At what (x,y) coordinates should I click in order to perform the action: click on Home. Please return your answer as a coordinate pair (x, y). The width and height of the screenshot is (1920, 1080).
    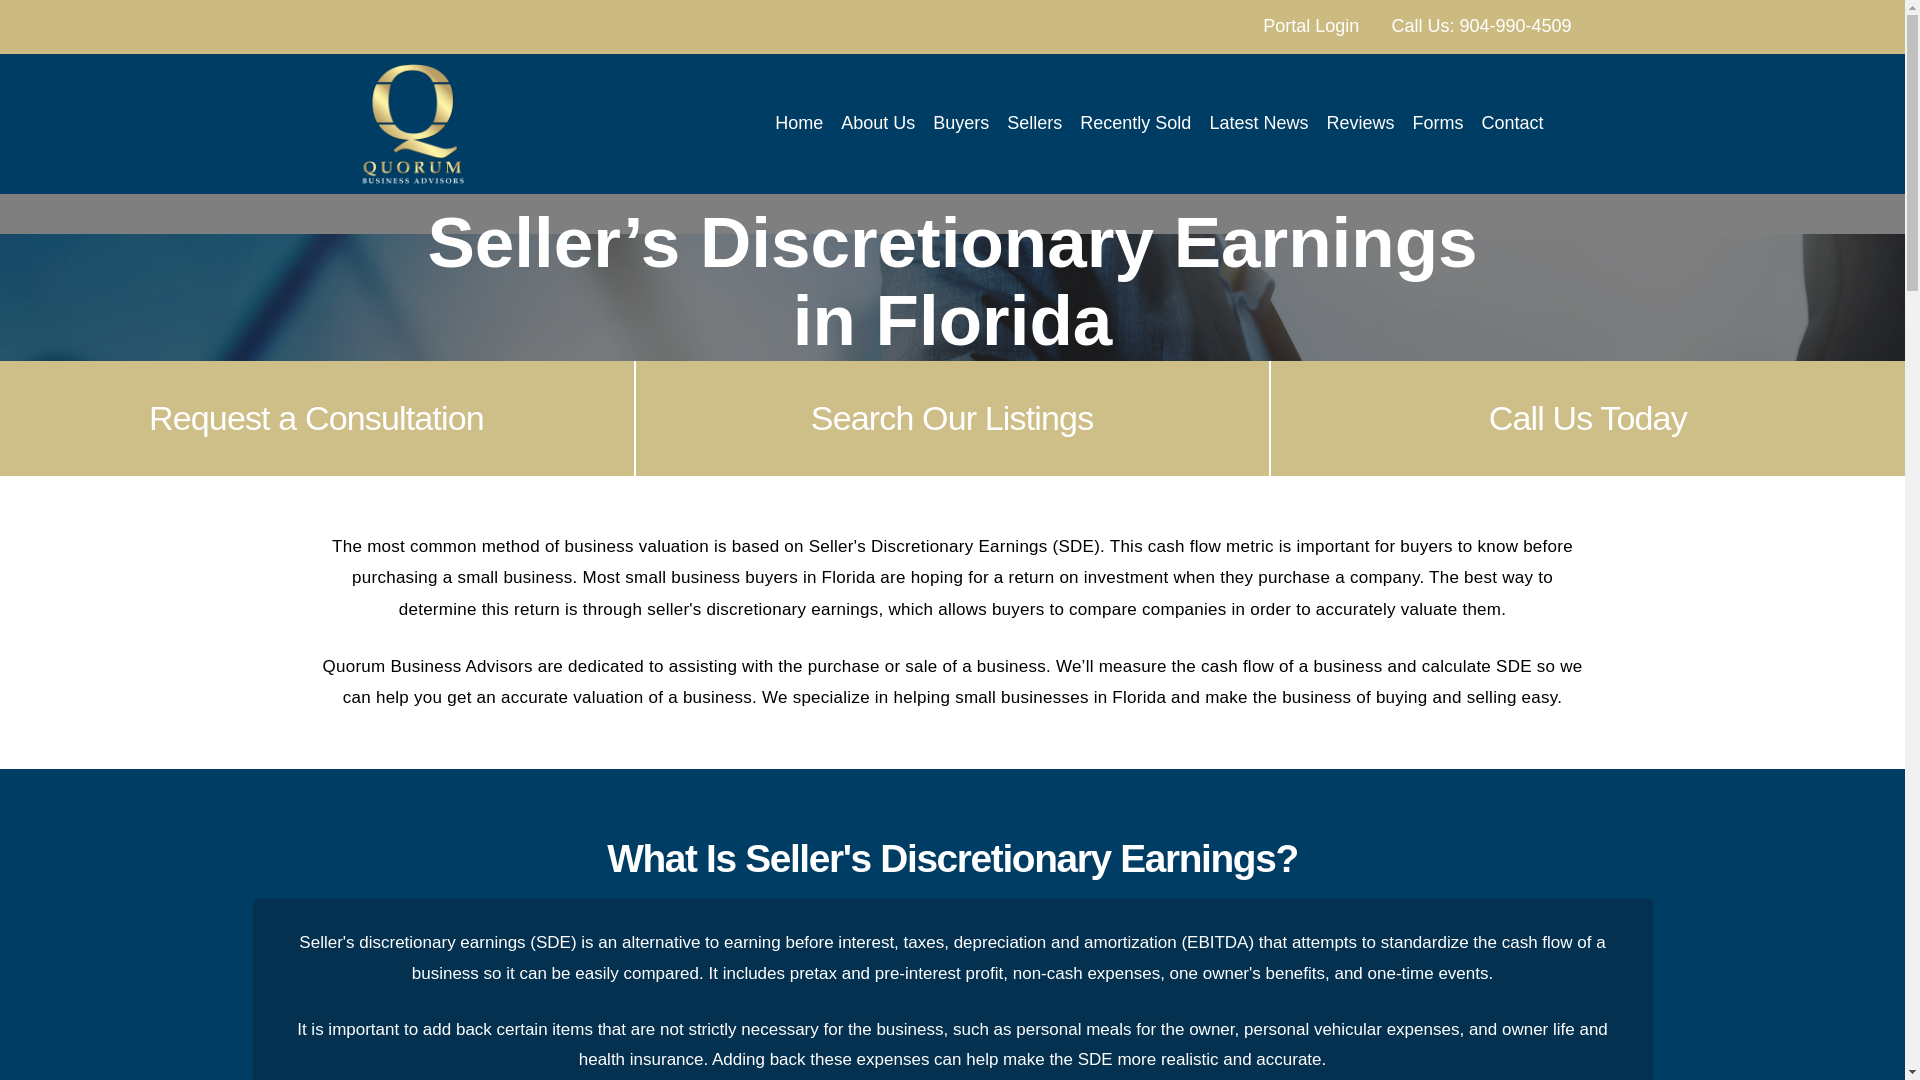
    Looking at the image, I should click on (798, 124).